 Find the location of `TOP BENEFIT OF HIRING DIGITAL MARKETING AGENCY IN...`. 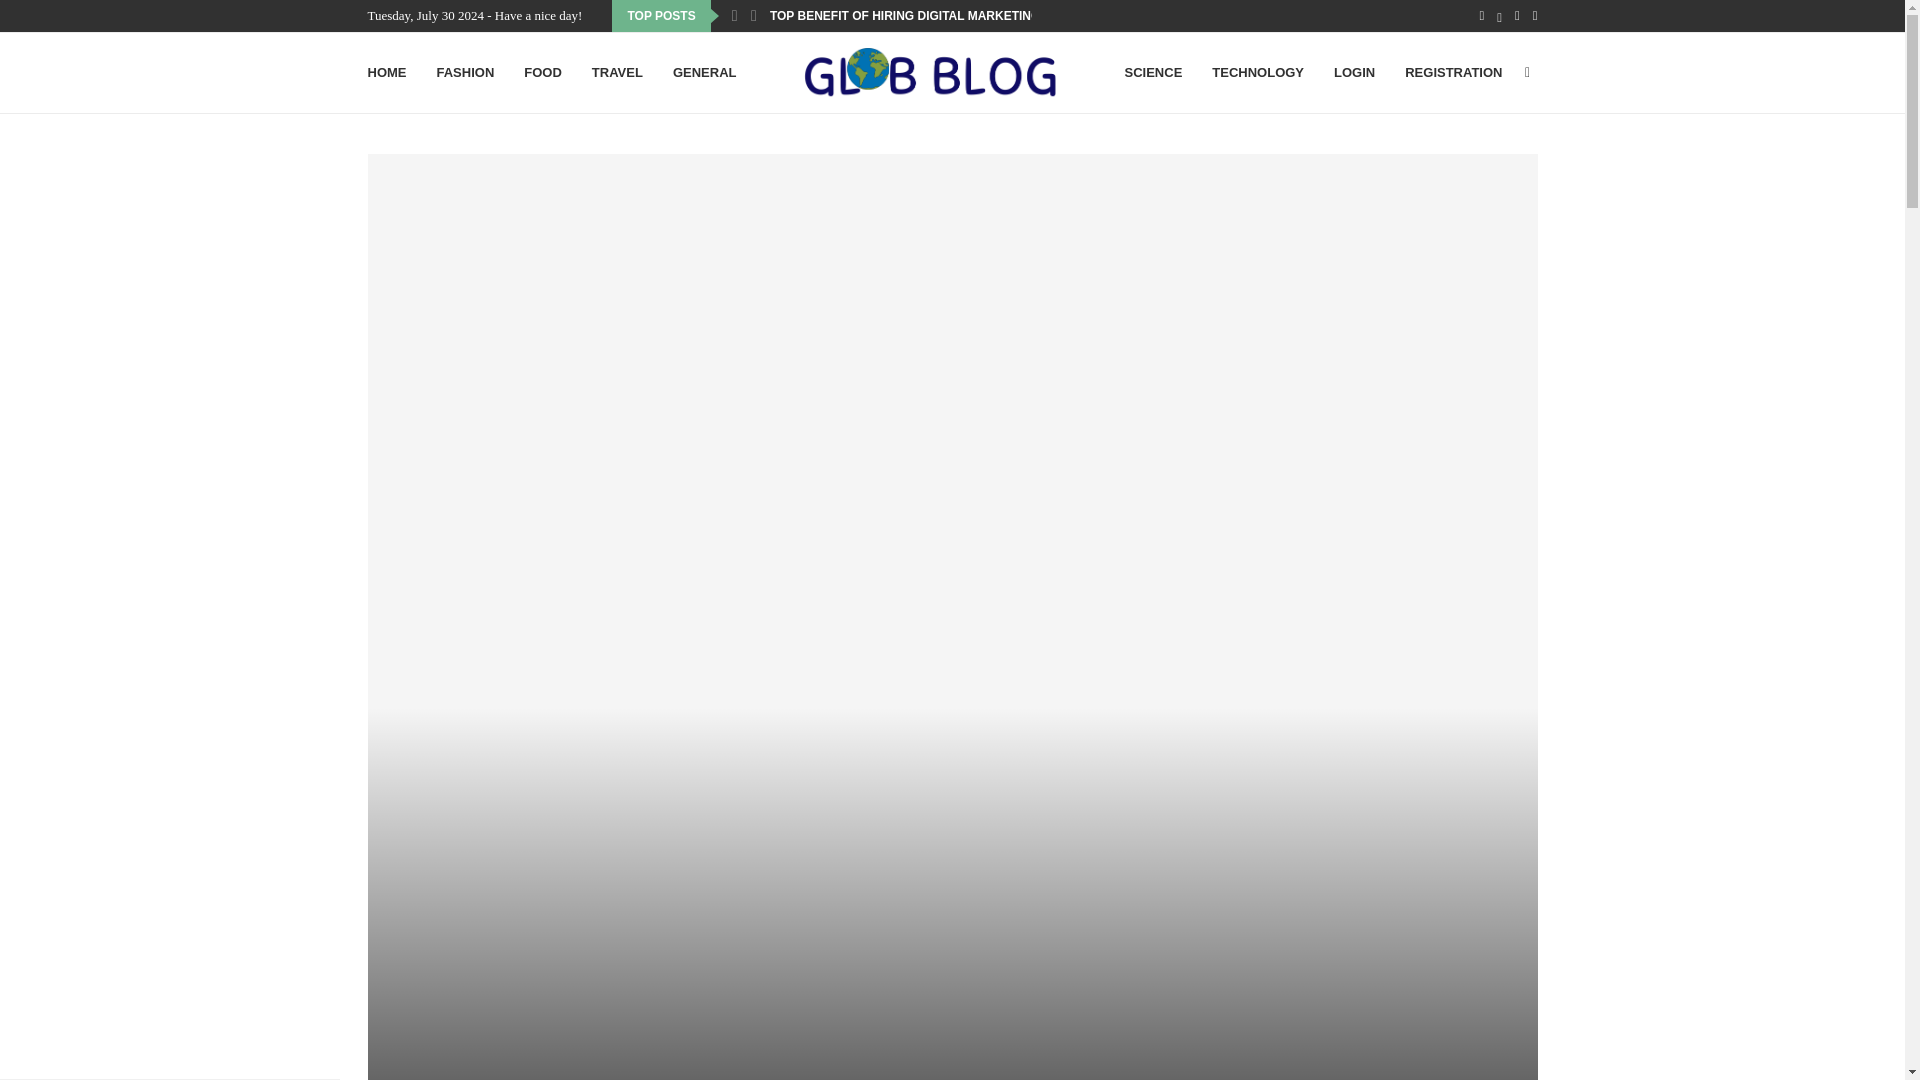

TOP BENEFIT OF HIRING DIGITAL MARKETING AGENCY IN... is located at coordinates (944, 16).